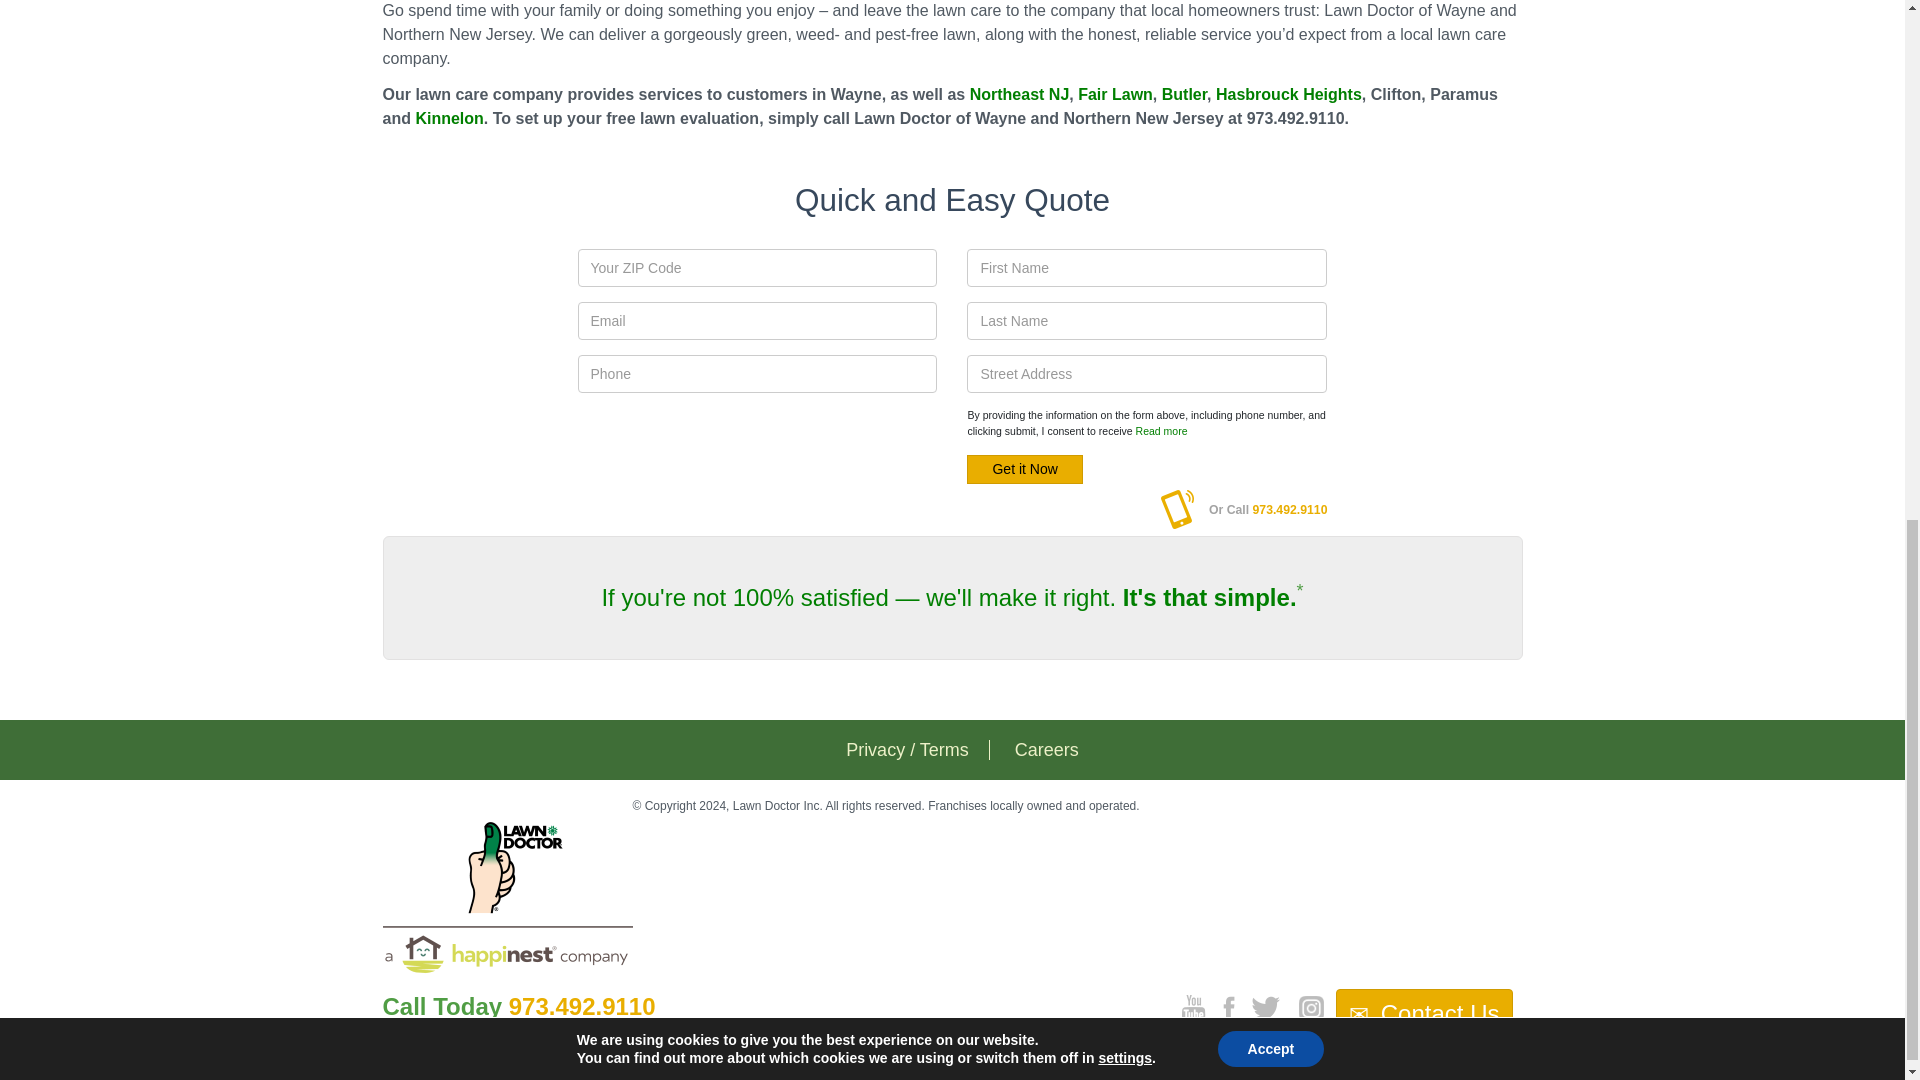  What do you see at coordinates (1024, 468) in the screenshot?
I see `  Get it Now` at bounding box center [1024, 468].